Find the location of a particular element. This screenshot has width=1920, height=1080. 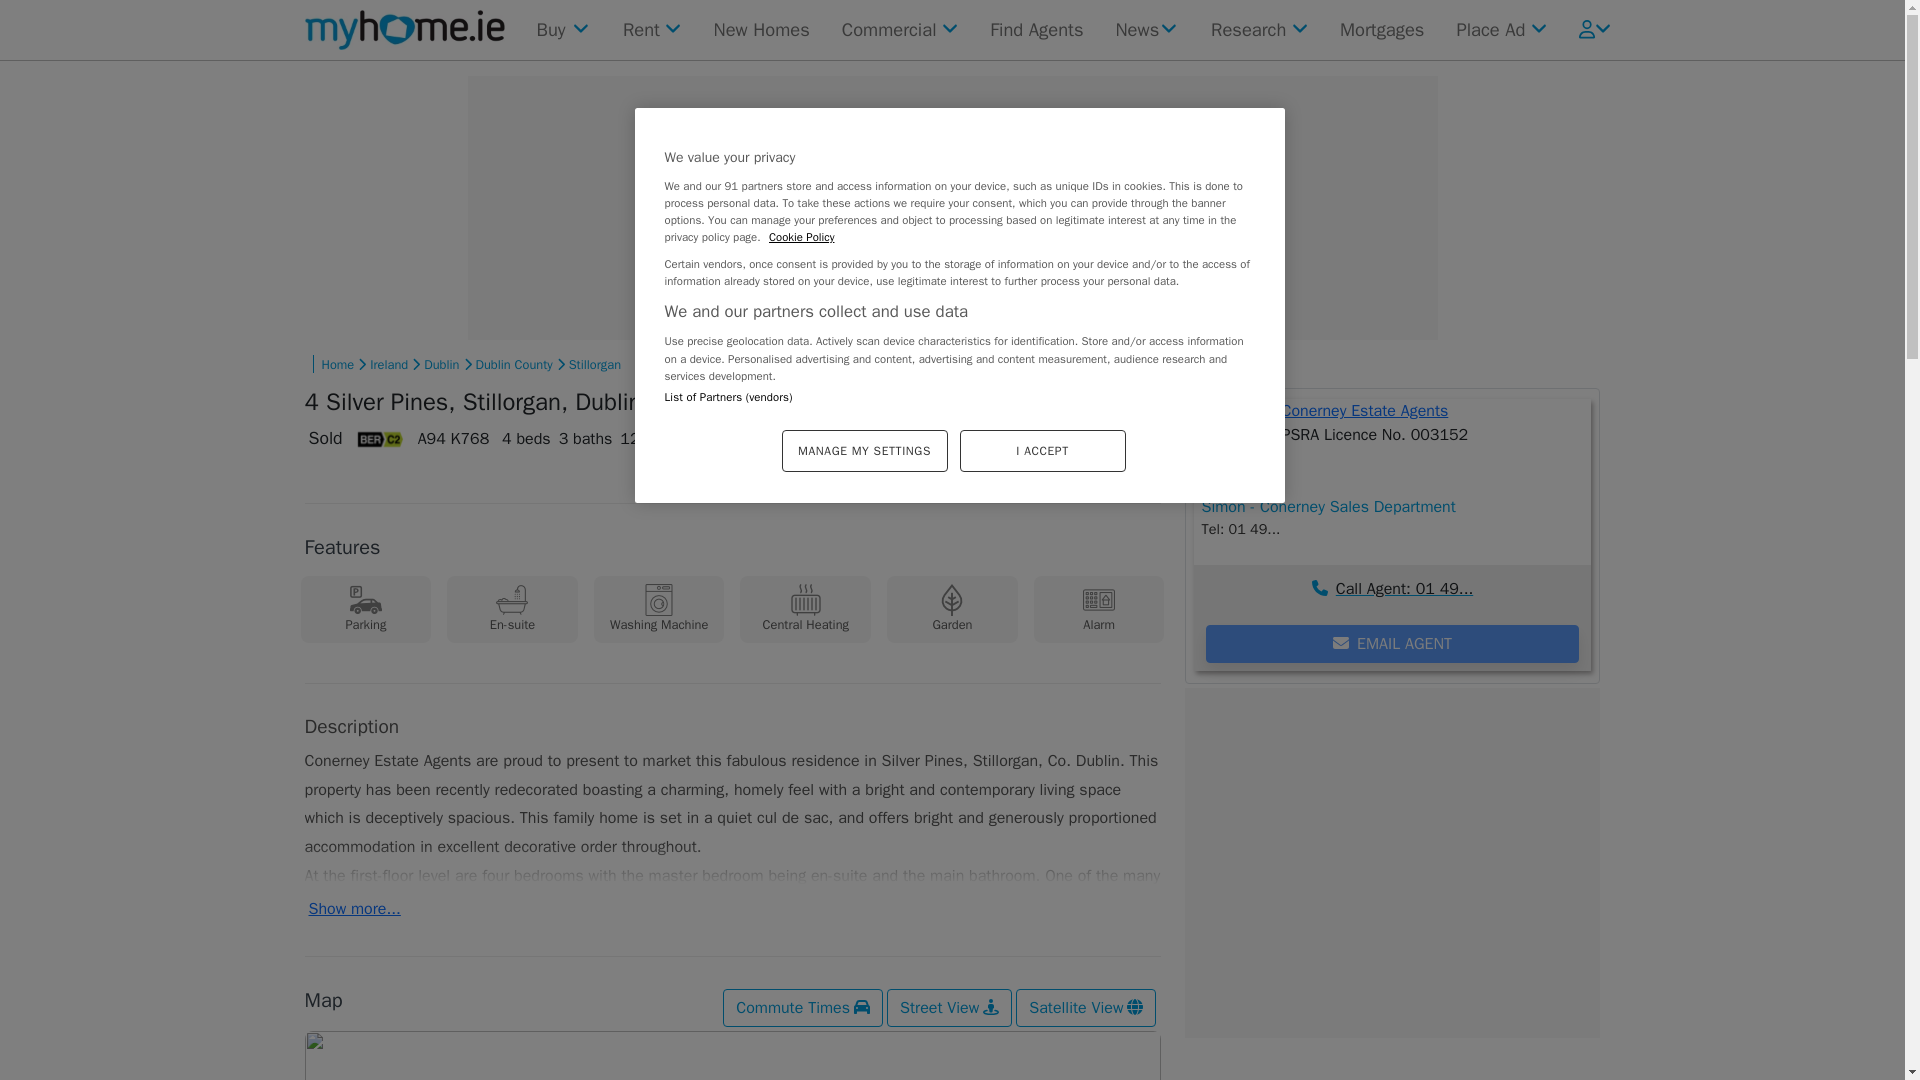

Rent is located at coordinates (652, 29).